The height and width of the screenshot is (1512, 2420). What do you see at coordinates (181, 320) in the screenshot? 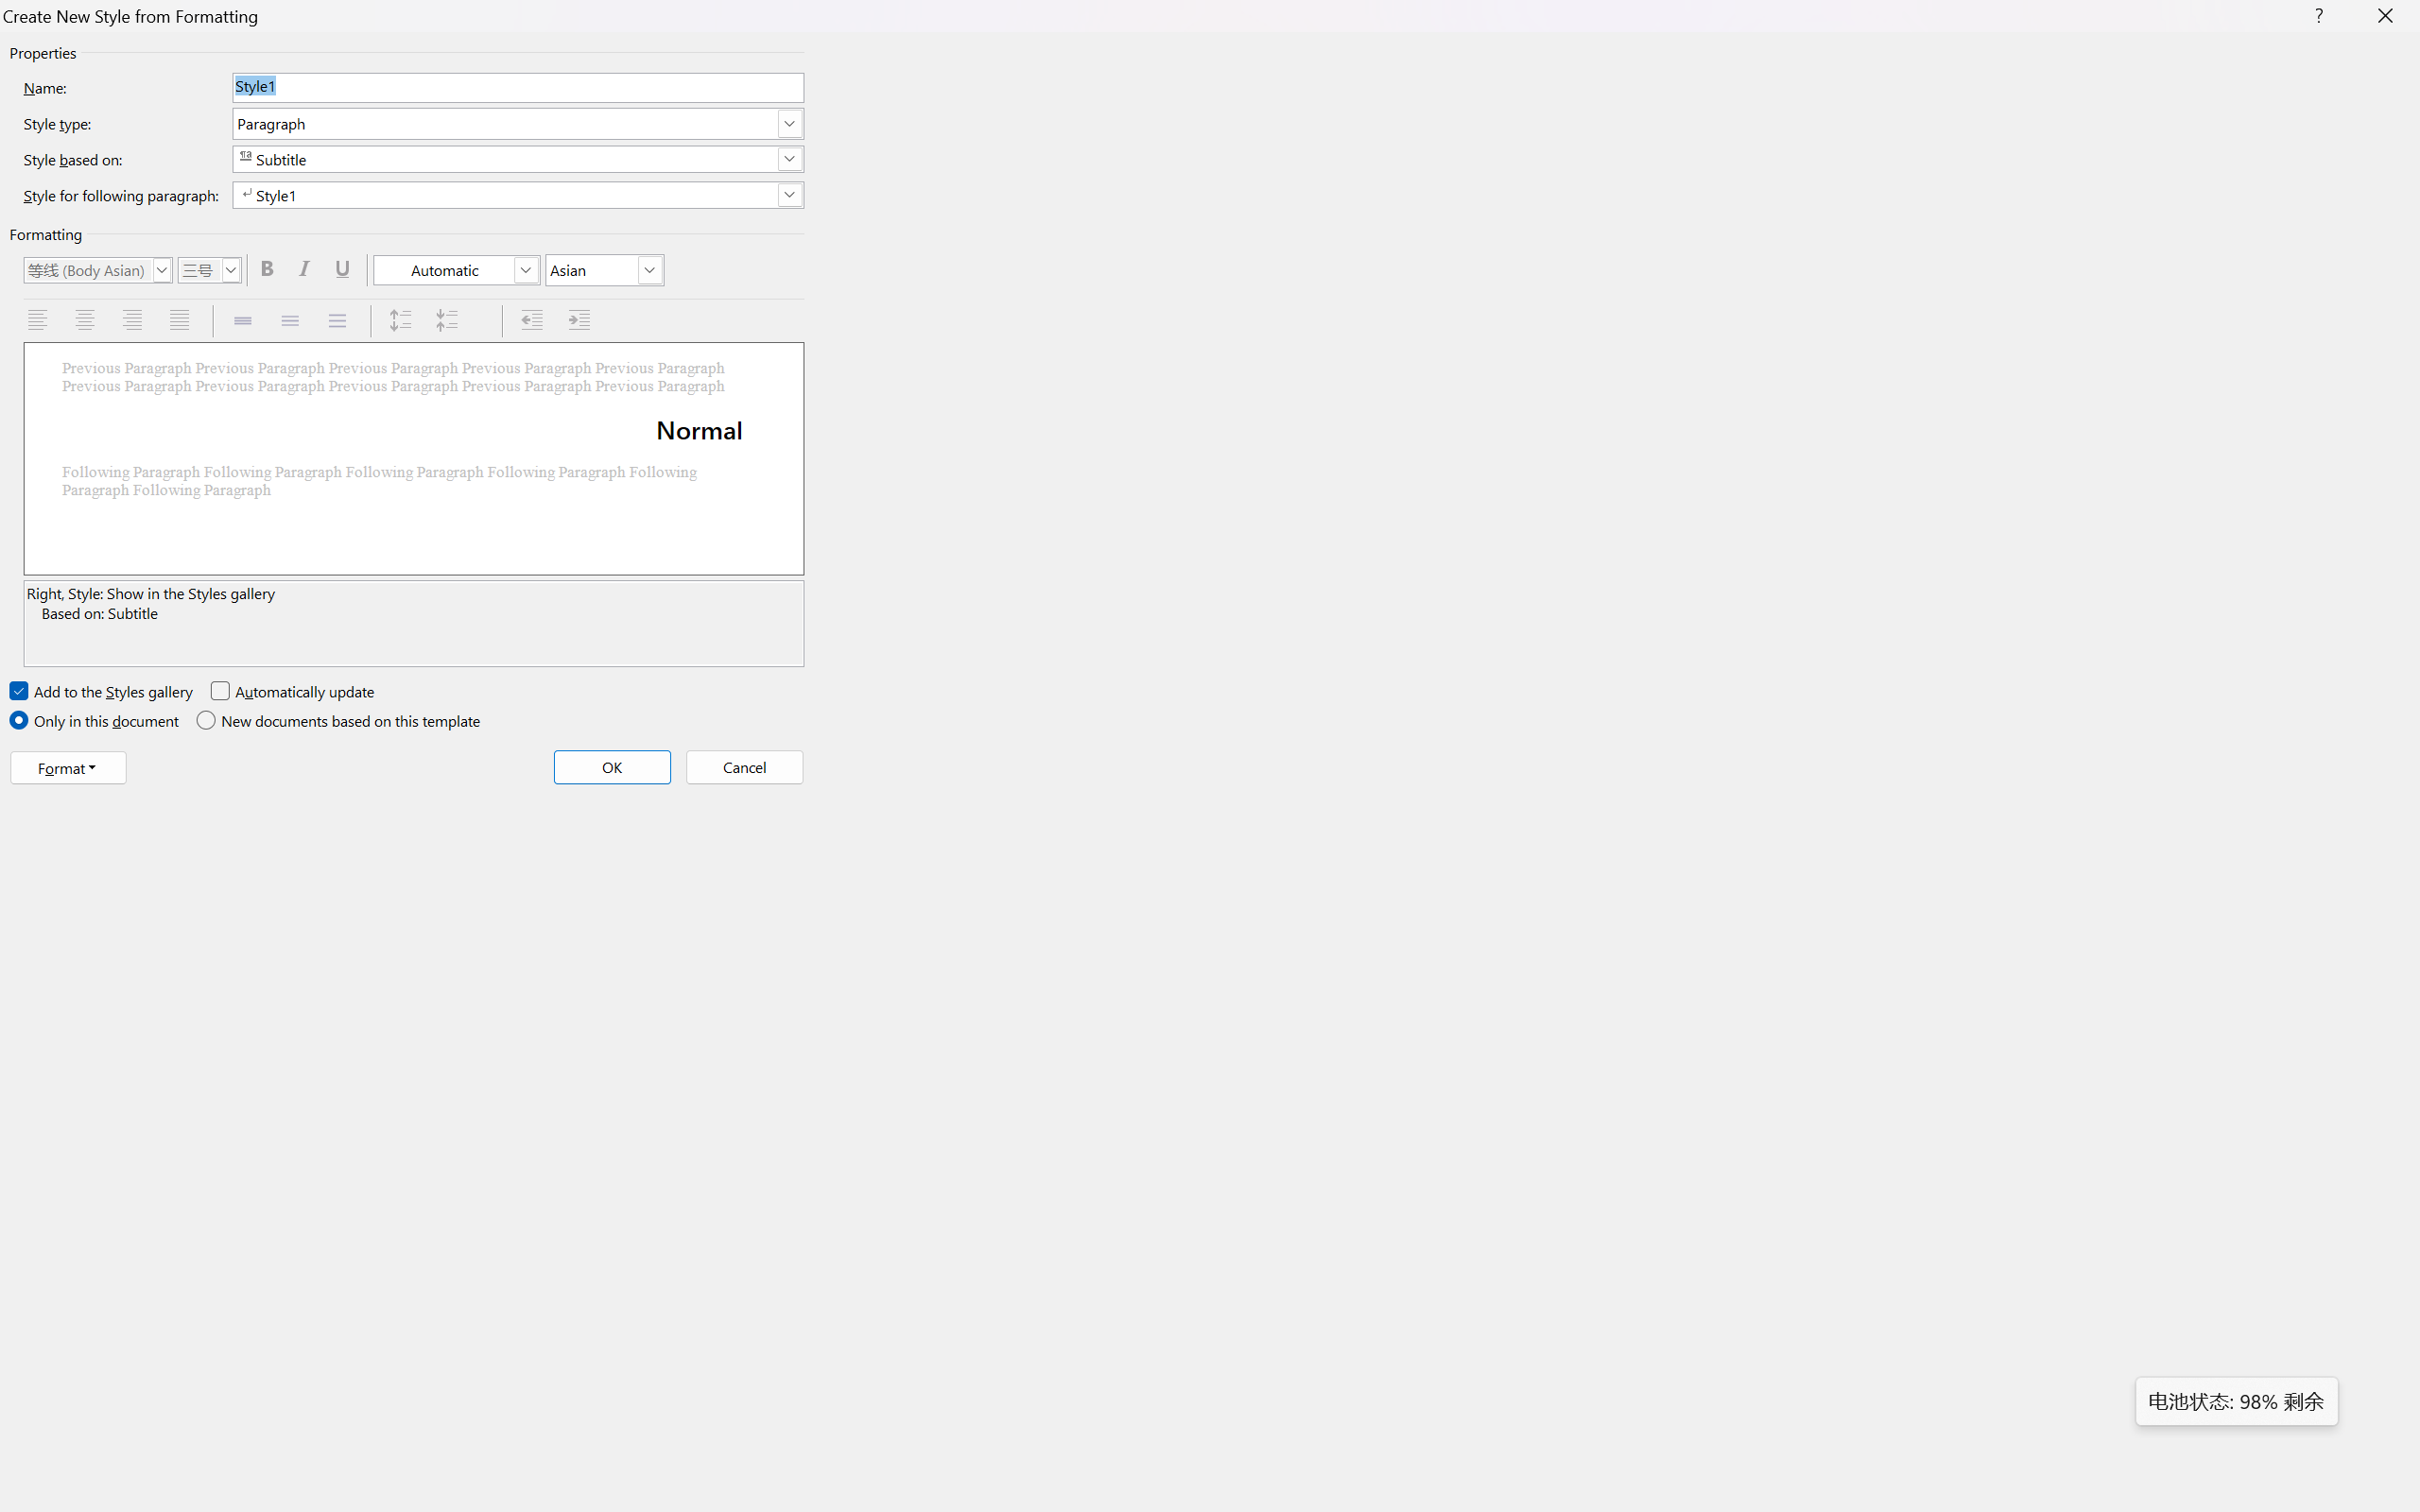
I see `Justify` at bounding box center [181, 320].